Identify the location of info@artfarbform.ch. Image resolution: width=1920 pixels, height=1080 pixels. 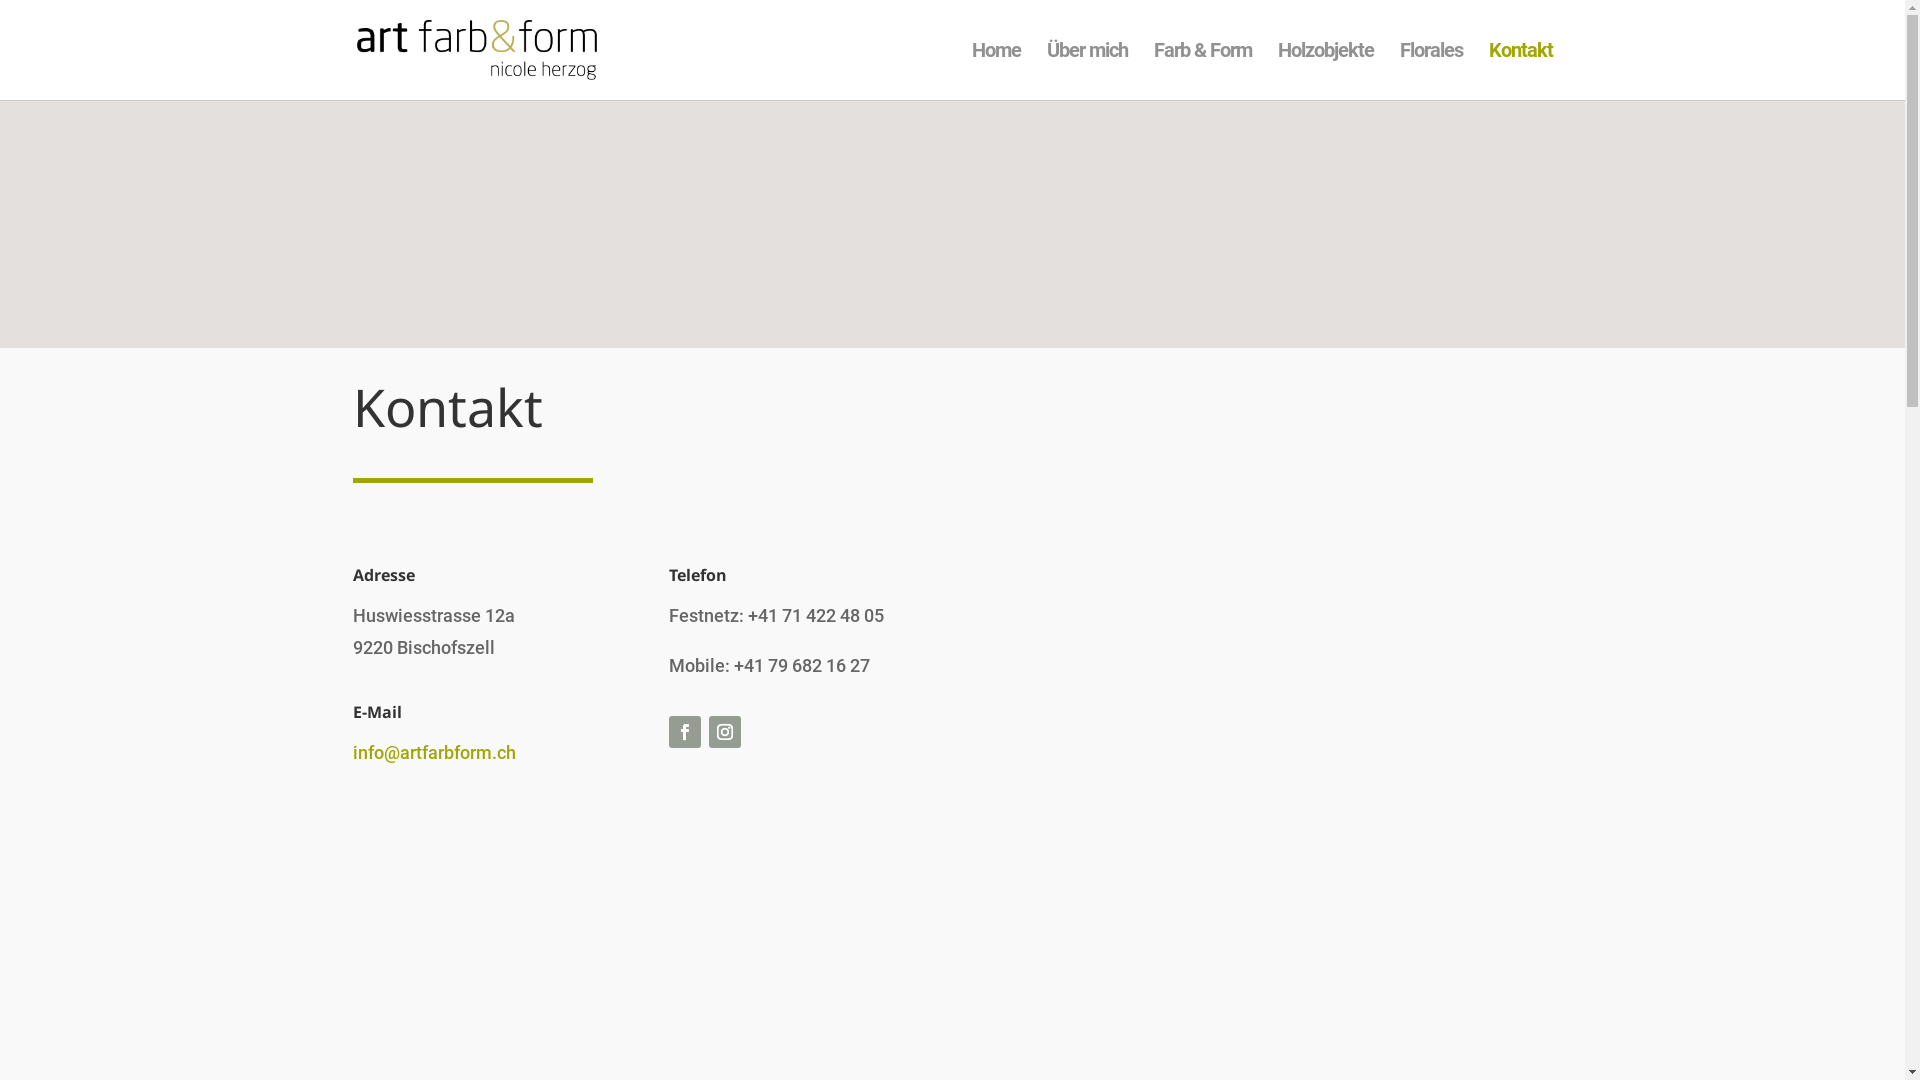
(434, 752).